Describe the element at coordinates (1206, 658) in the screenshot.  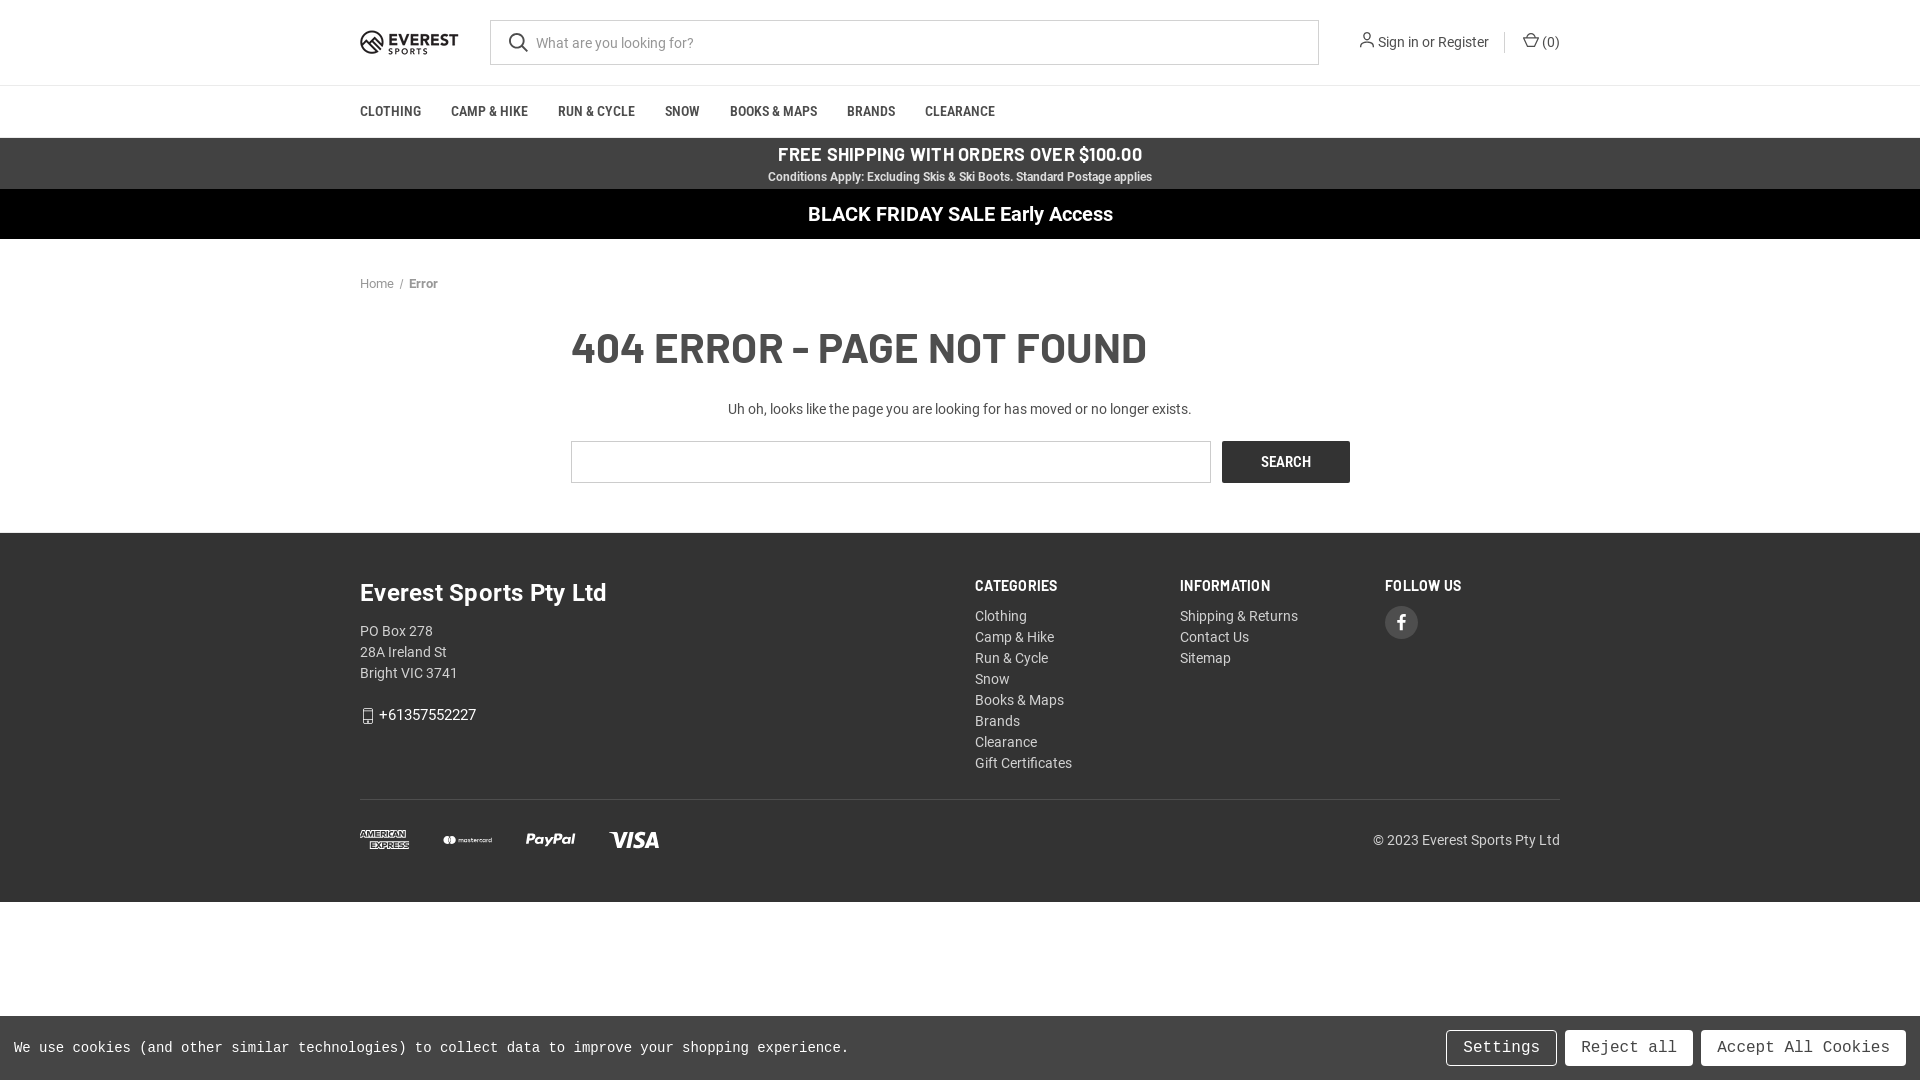
I see `Sitemap` at that location.